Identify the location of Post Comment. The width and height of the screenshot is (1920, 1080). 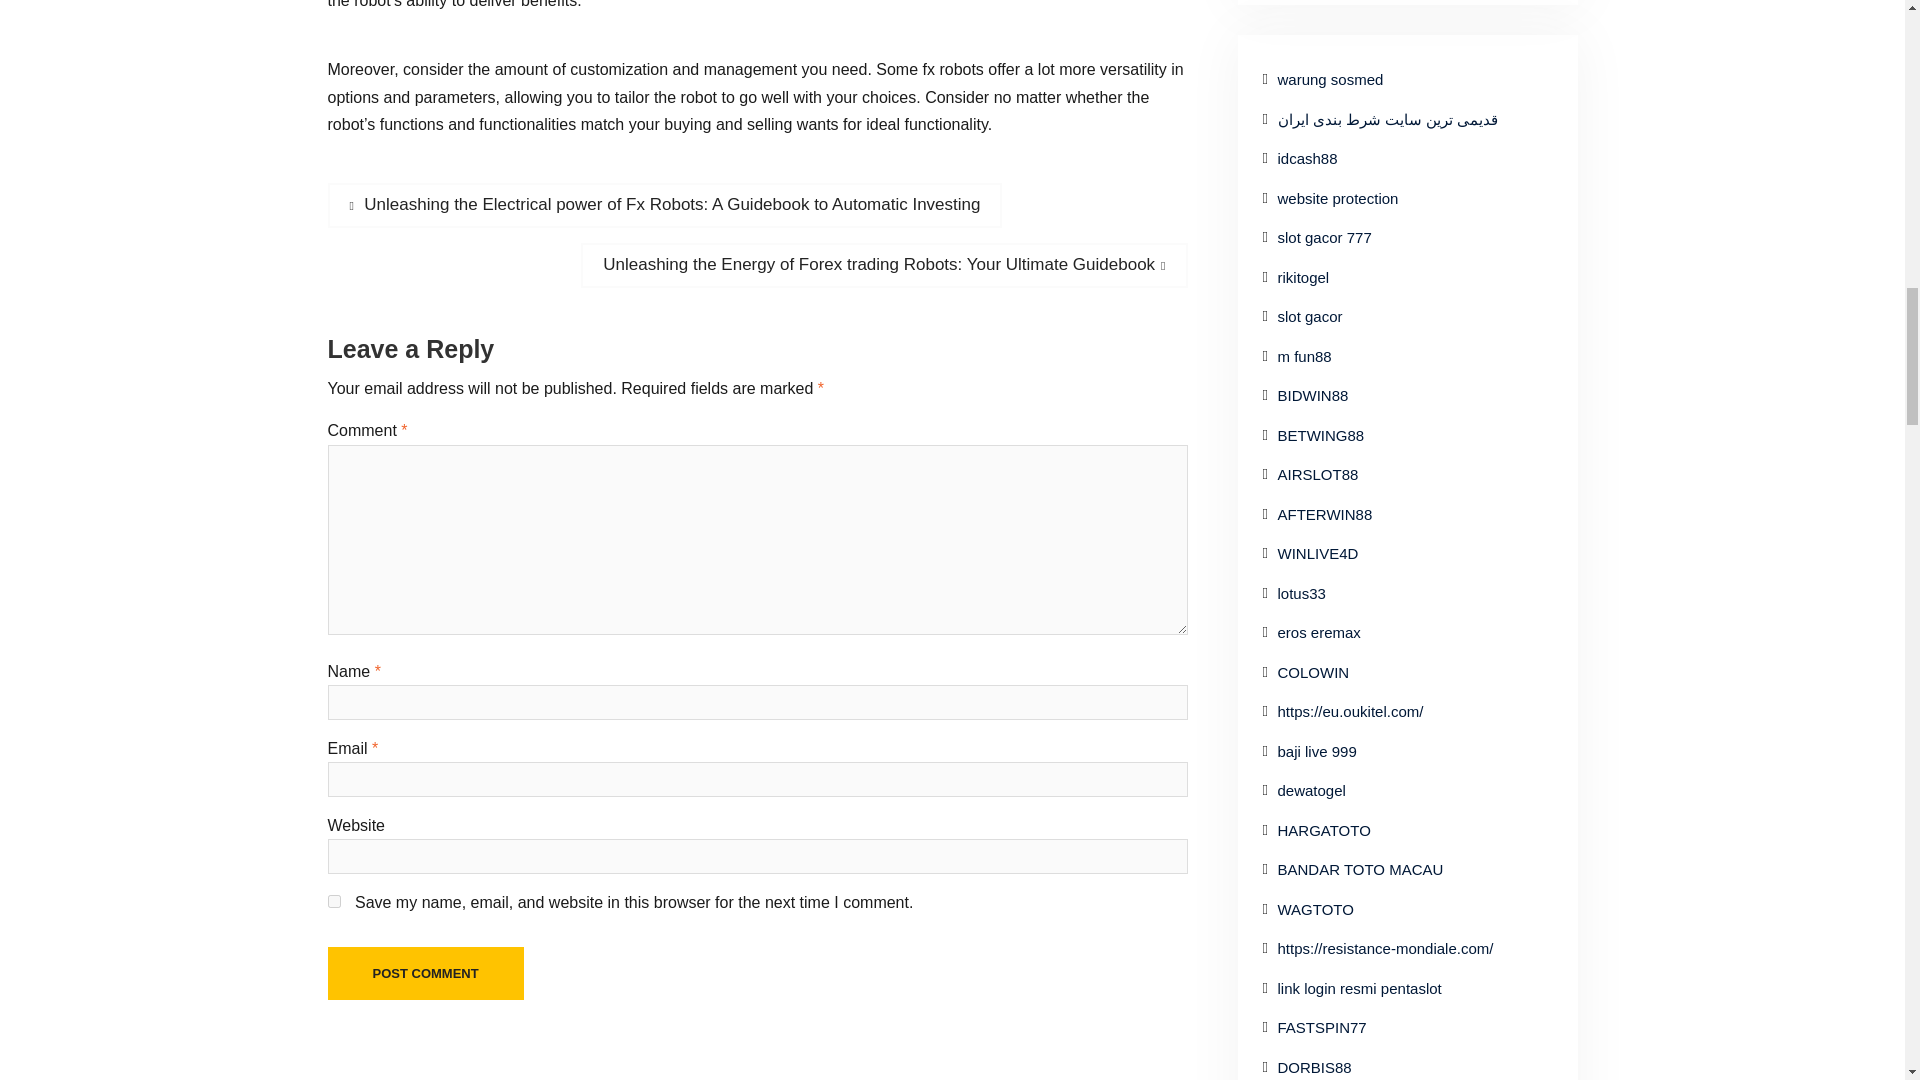
(426, 974).